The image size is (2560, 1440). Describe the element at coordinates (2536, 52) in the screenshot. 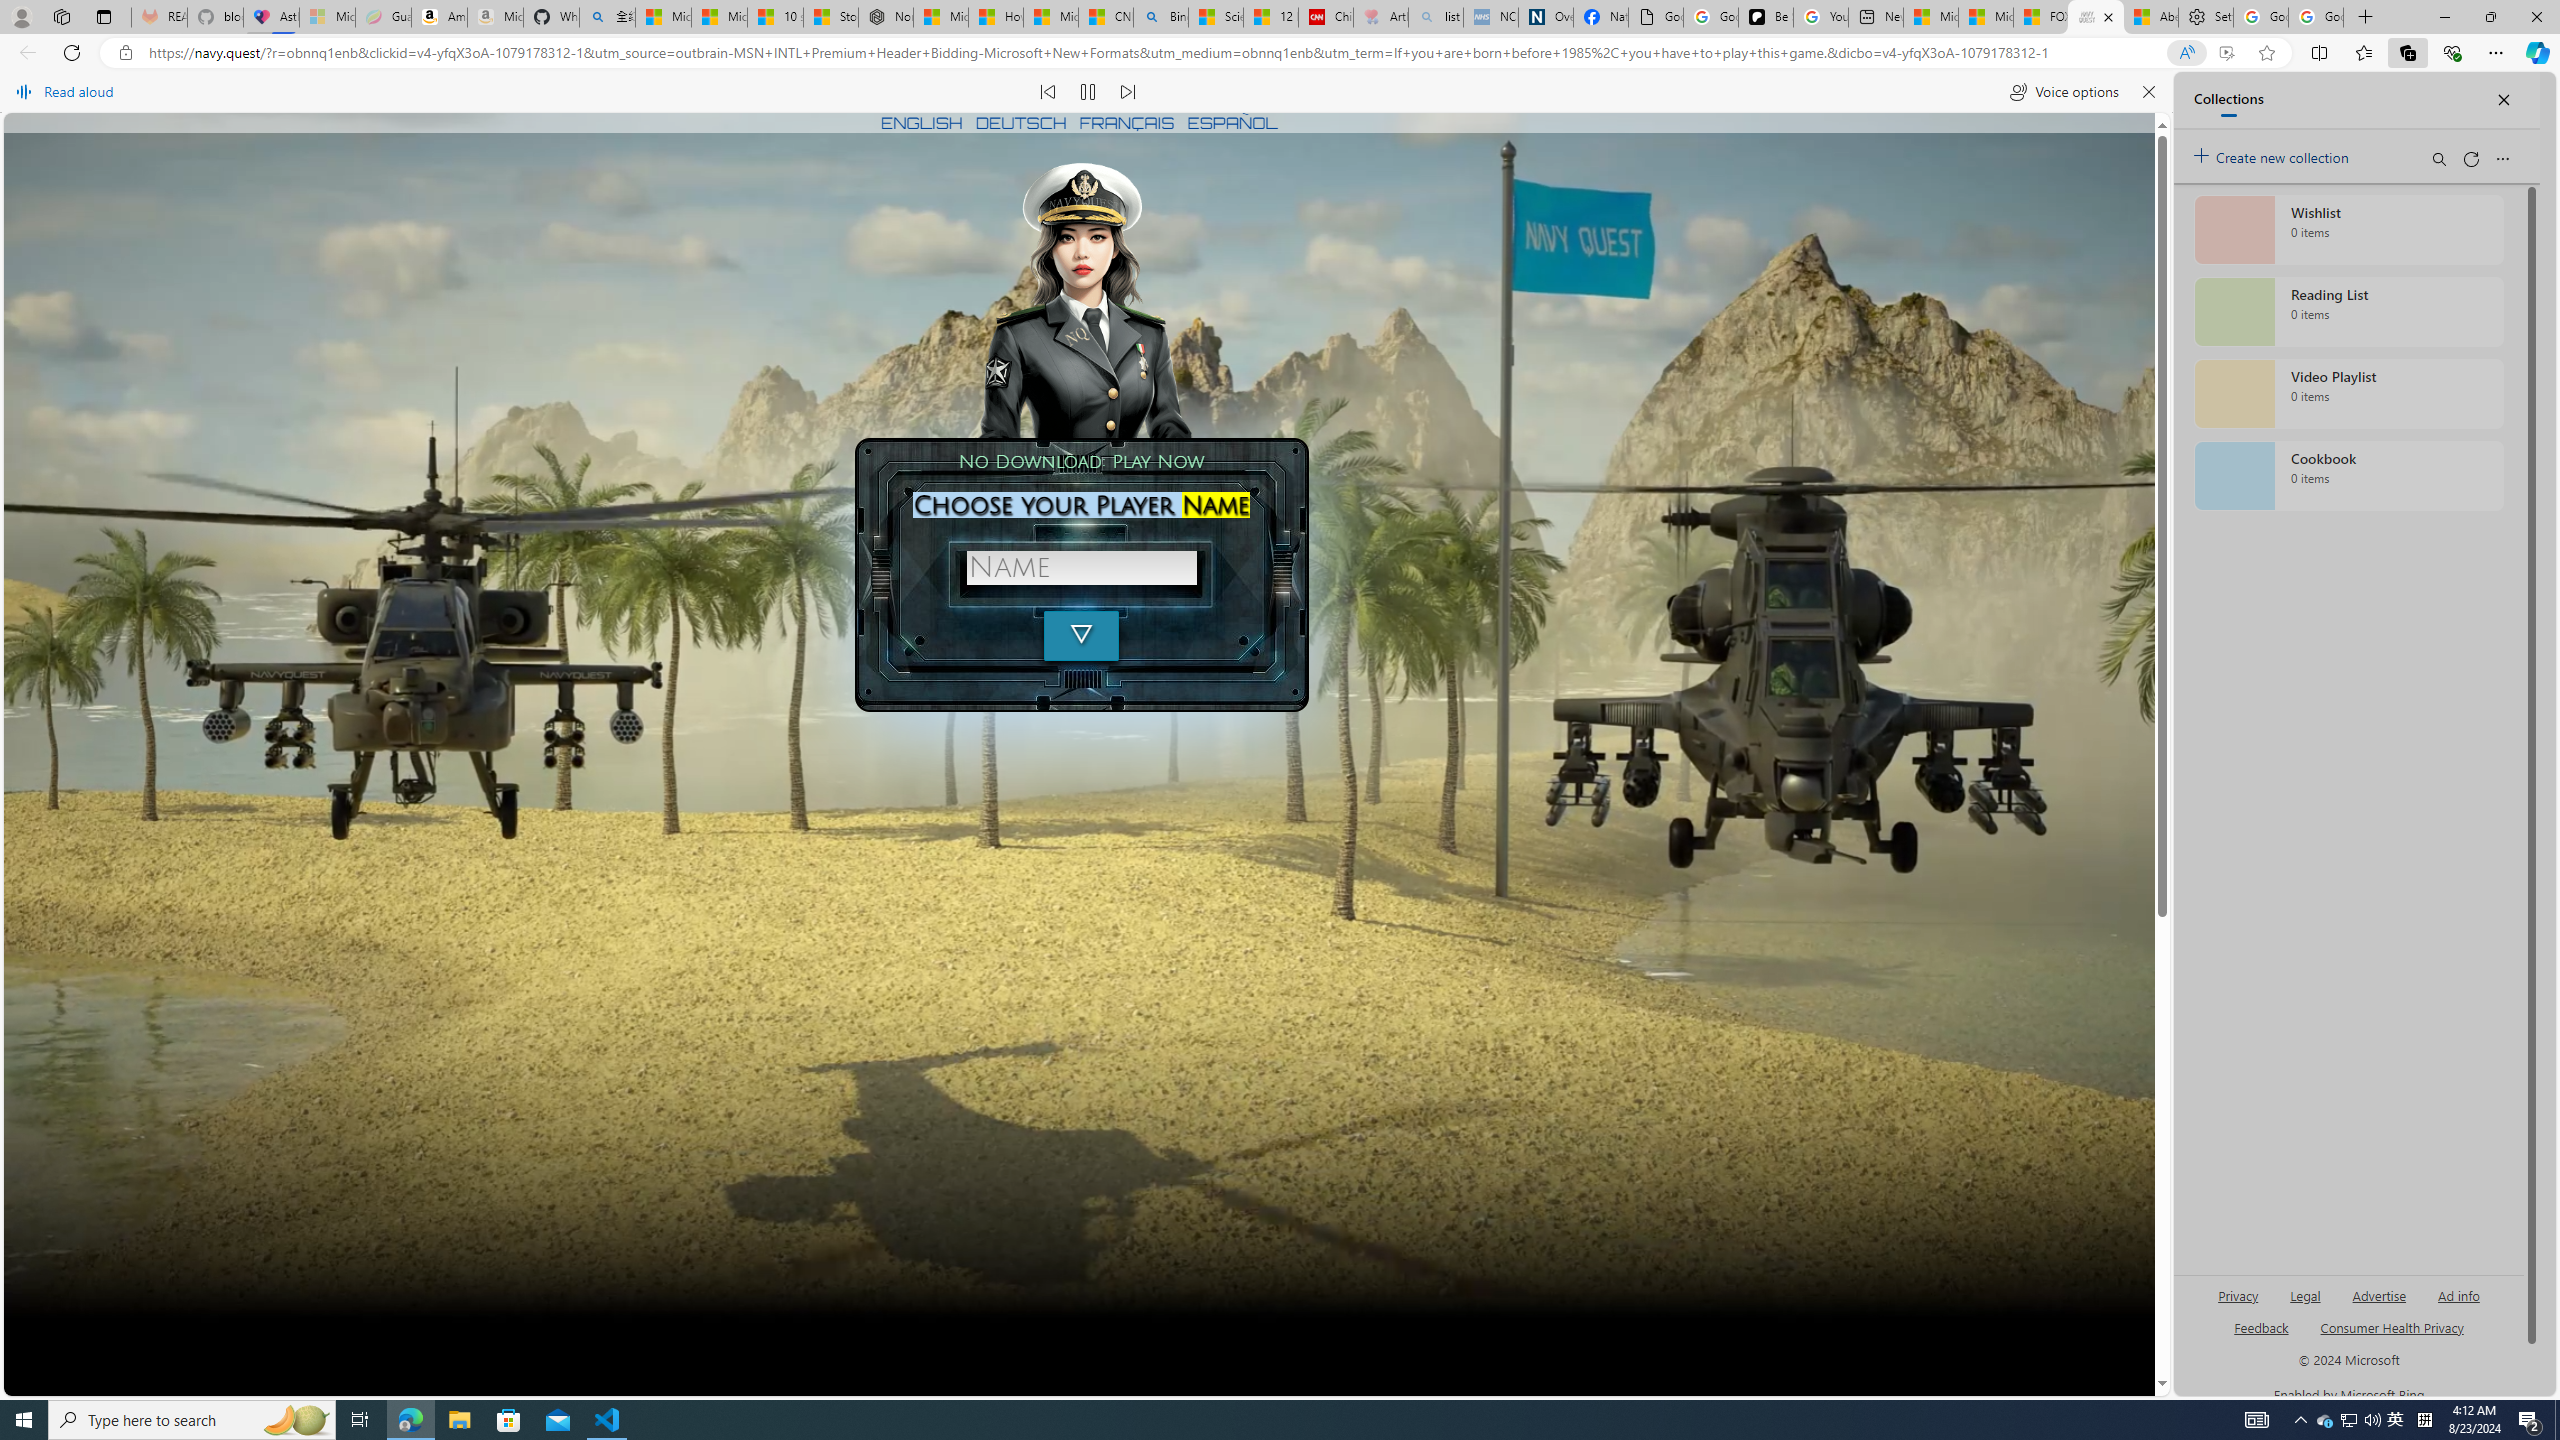

I see `Copilot (Ctrl+Shift+.)` at that location.